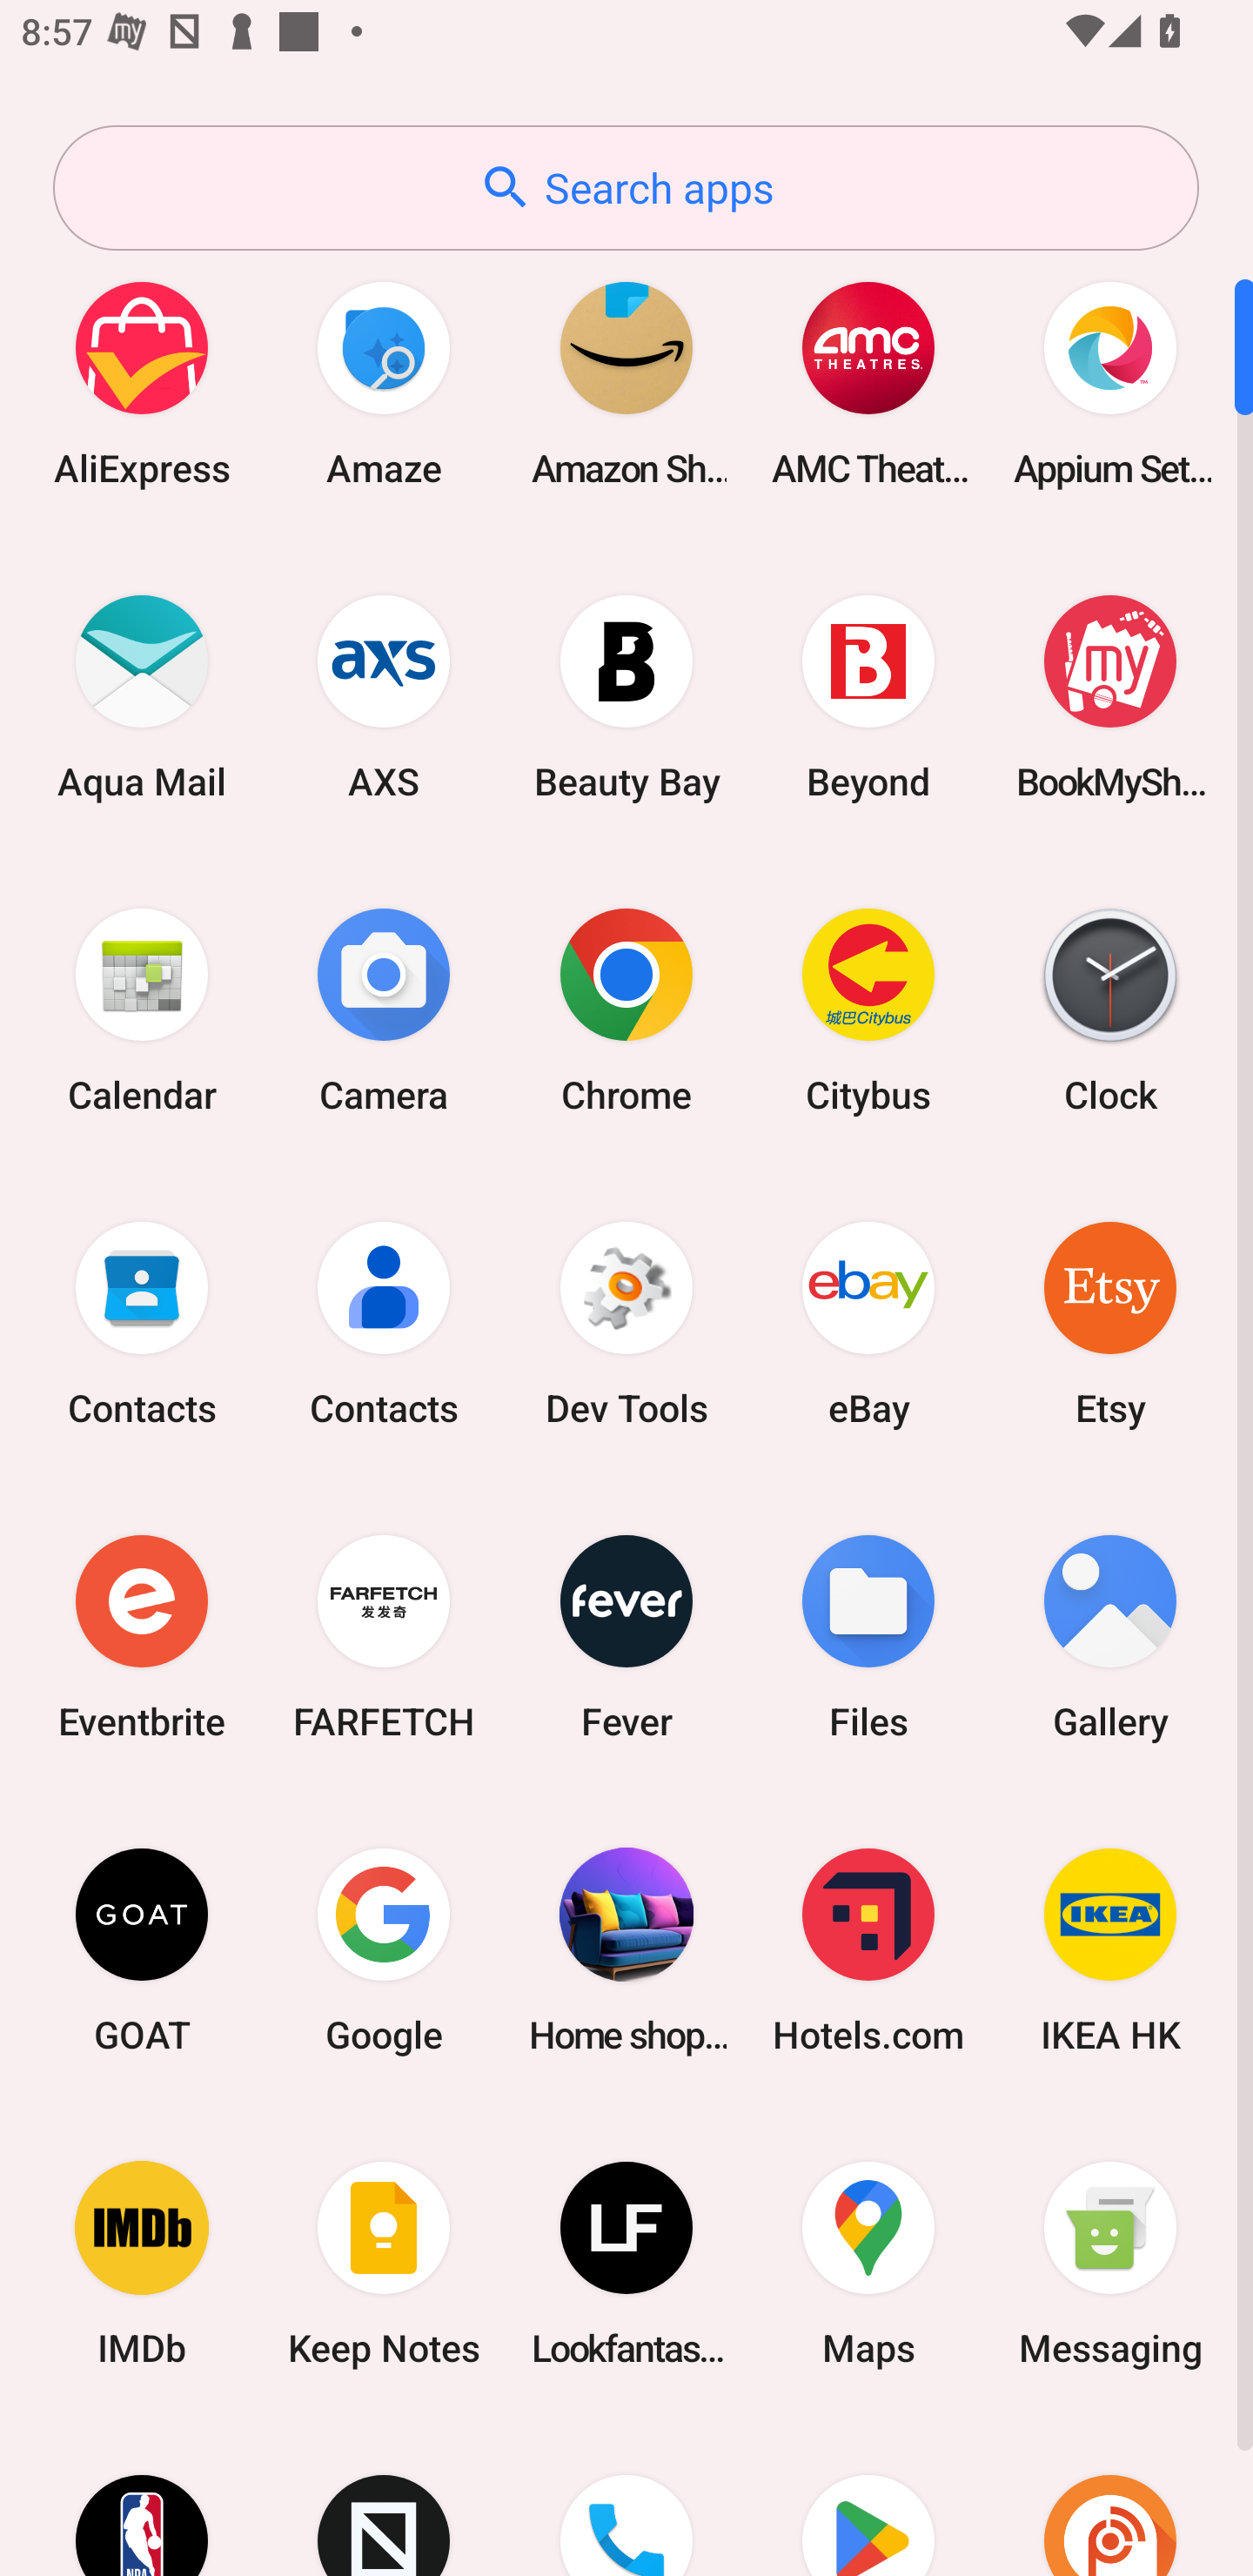 The height and width of the screenshot is (2576, 1253). What do you see at coordinates (384, 2264) in the screenshot?
I see `Keep Notes` at bounding box center [384, 2264].